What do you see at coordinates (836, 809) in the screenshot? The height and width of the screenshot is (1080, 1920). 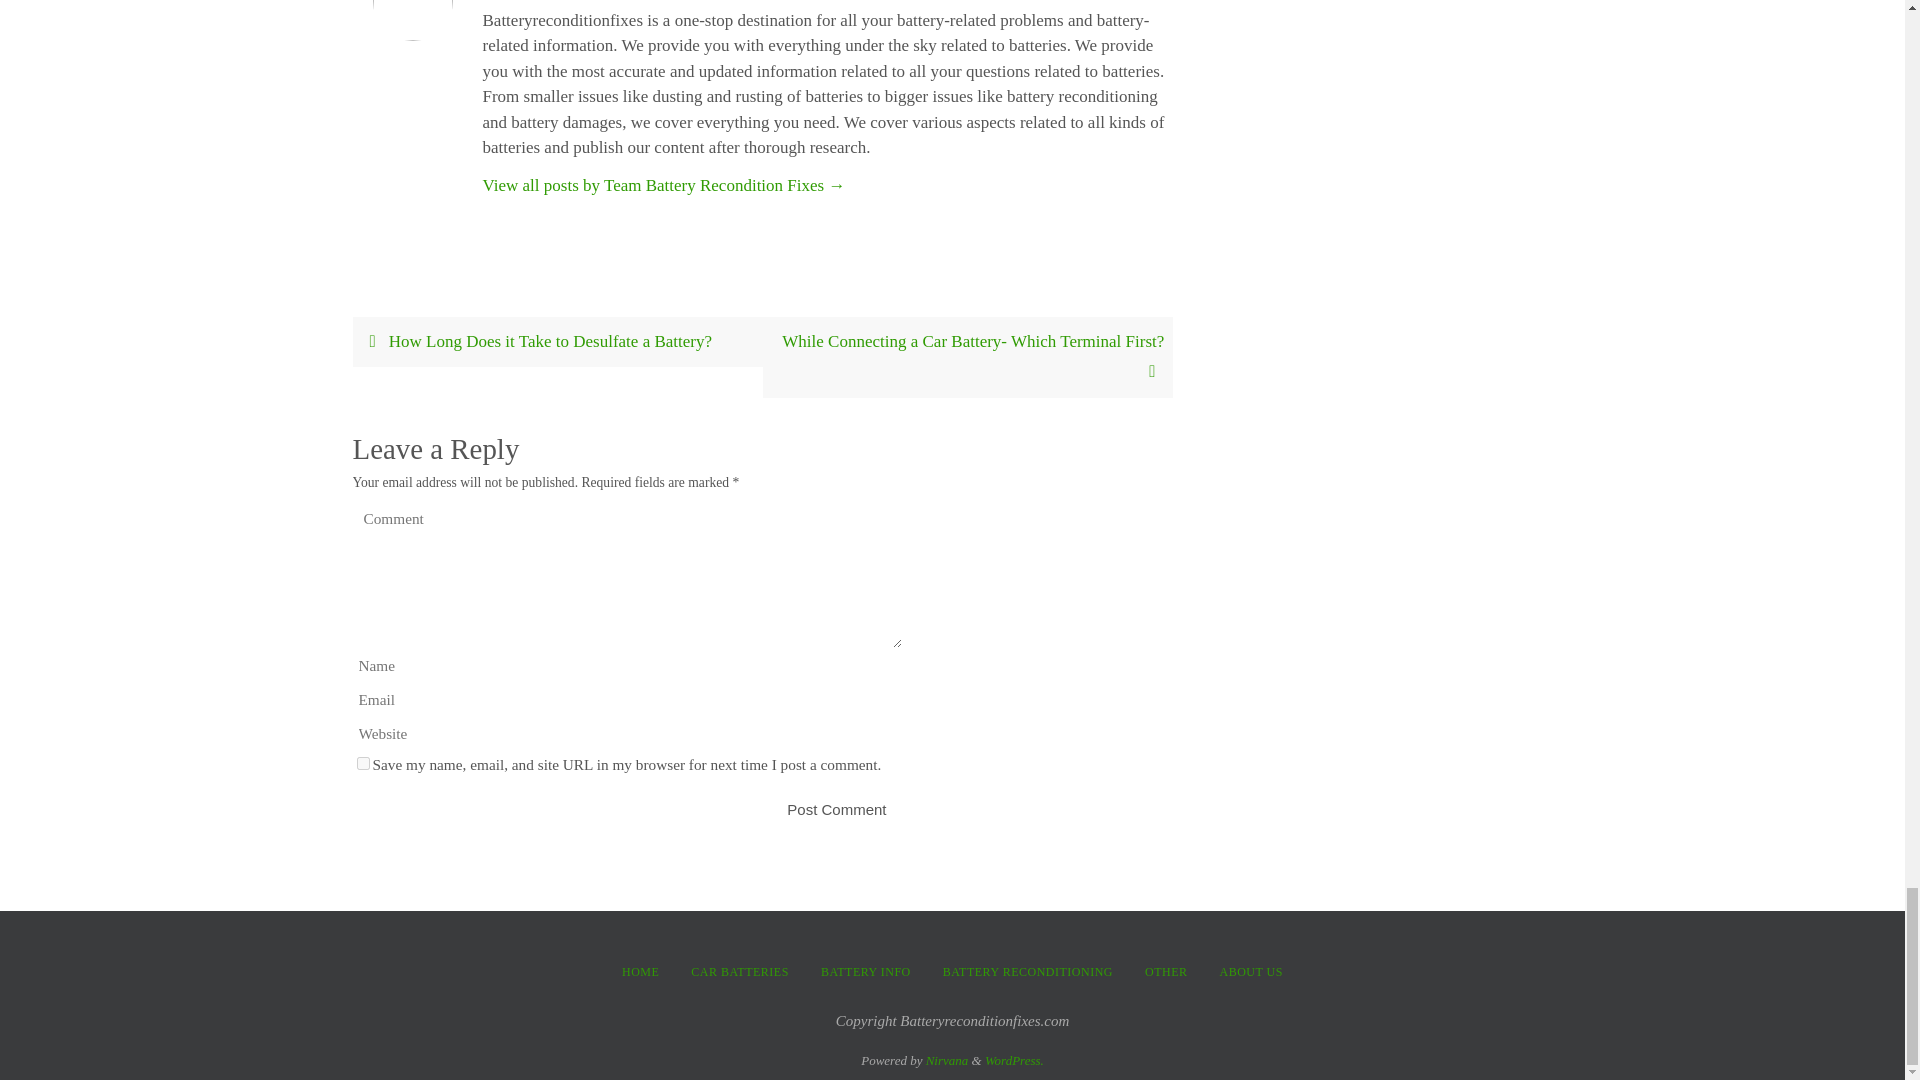 I see `Post Comment` at bounding box center [836, 809].